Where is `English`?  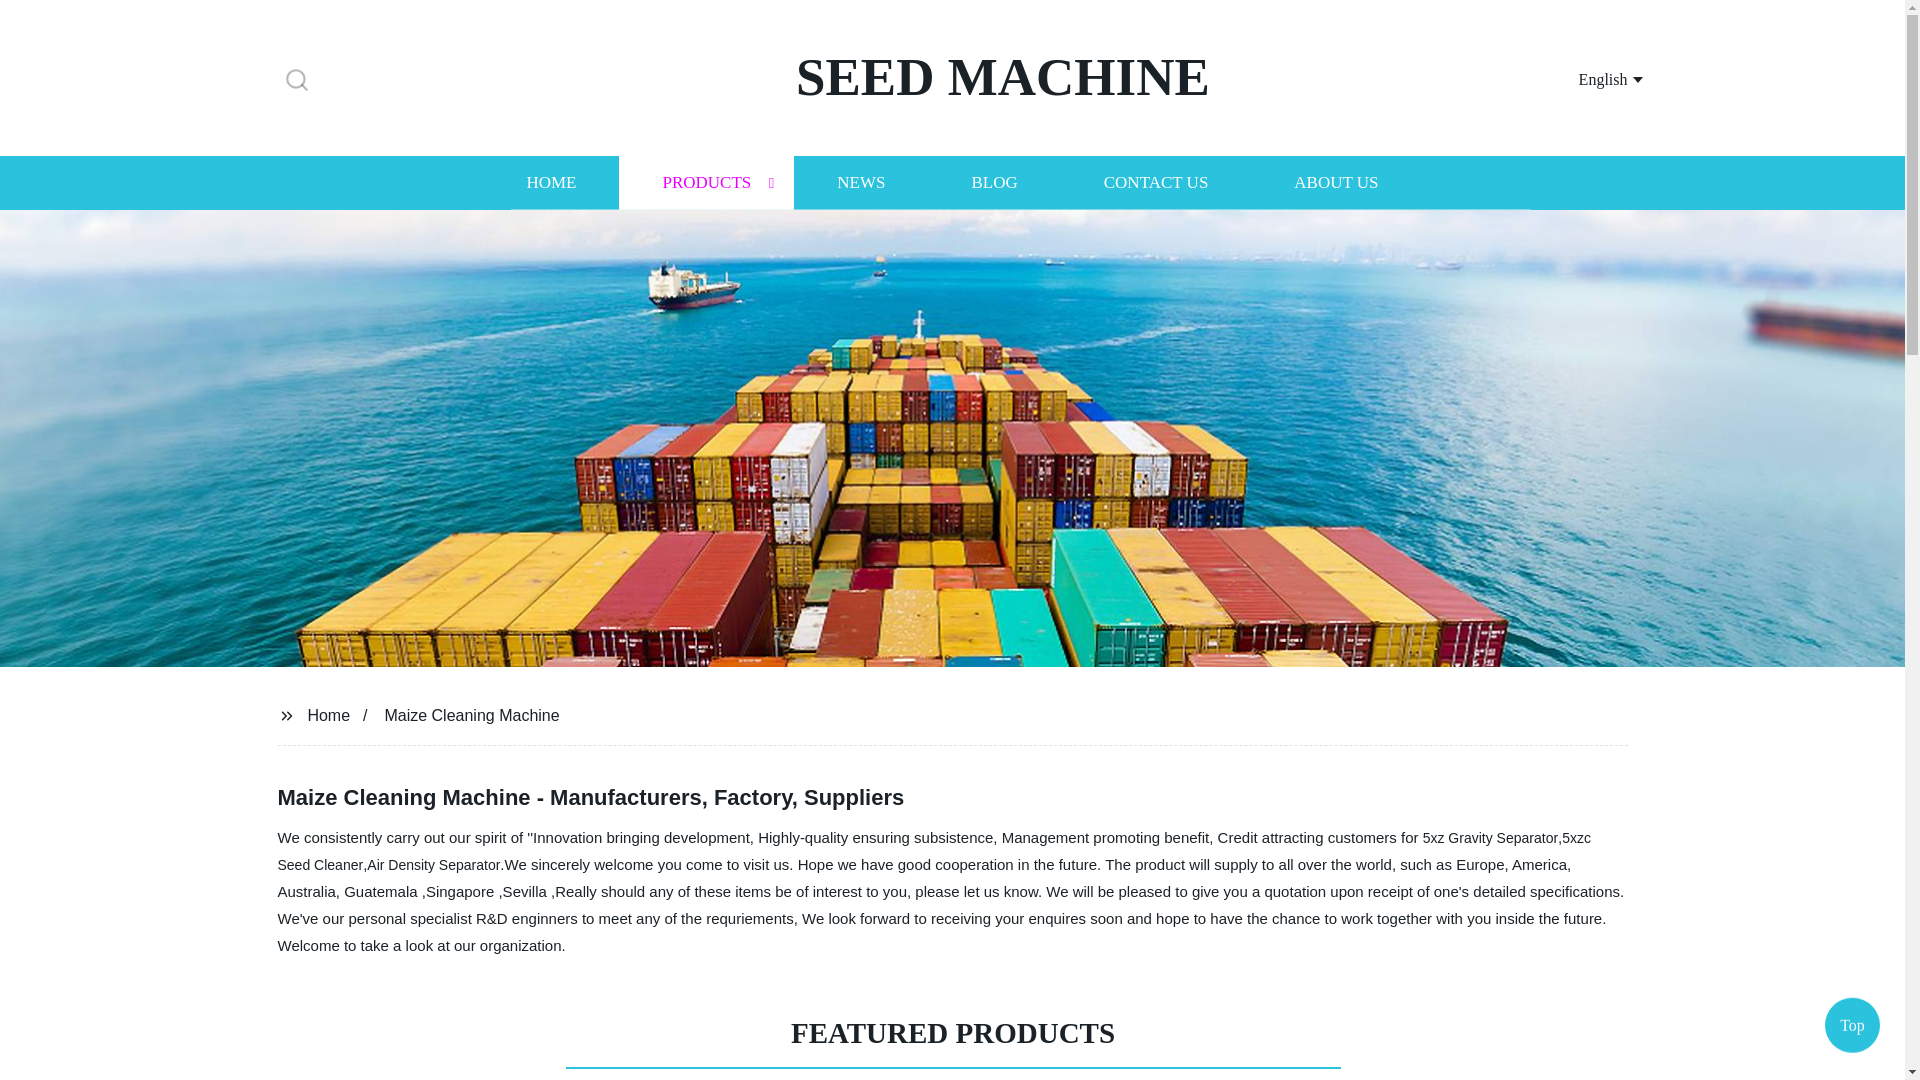
English is located at coordinates (1586, 78).